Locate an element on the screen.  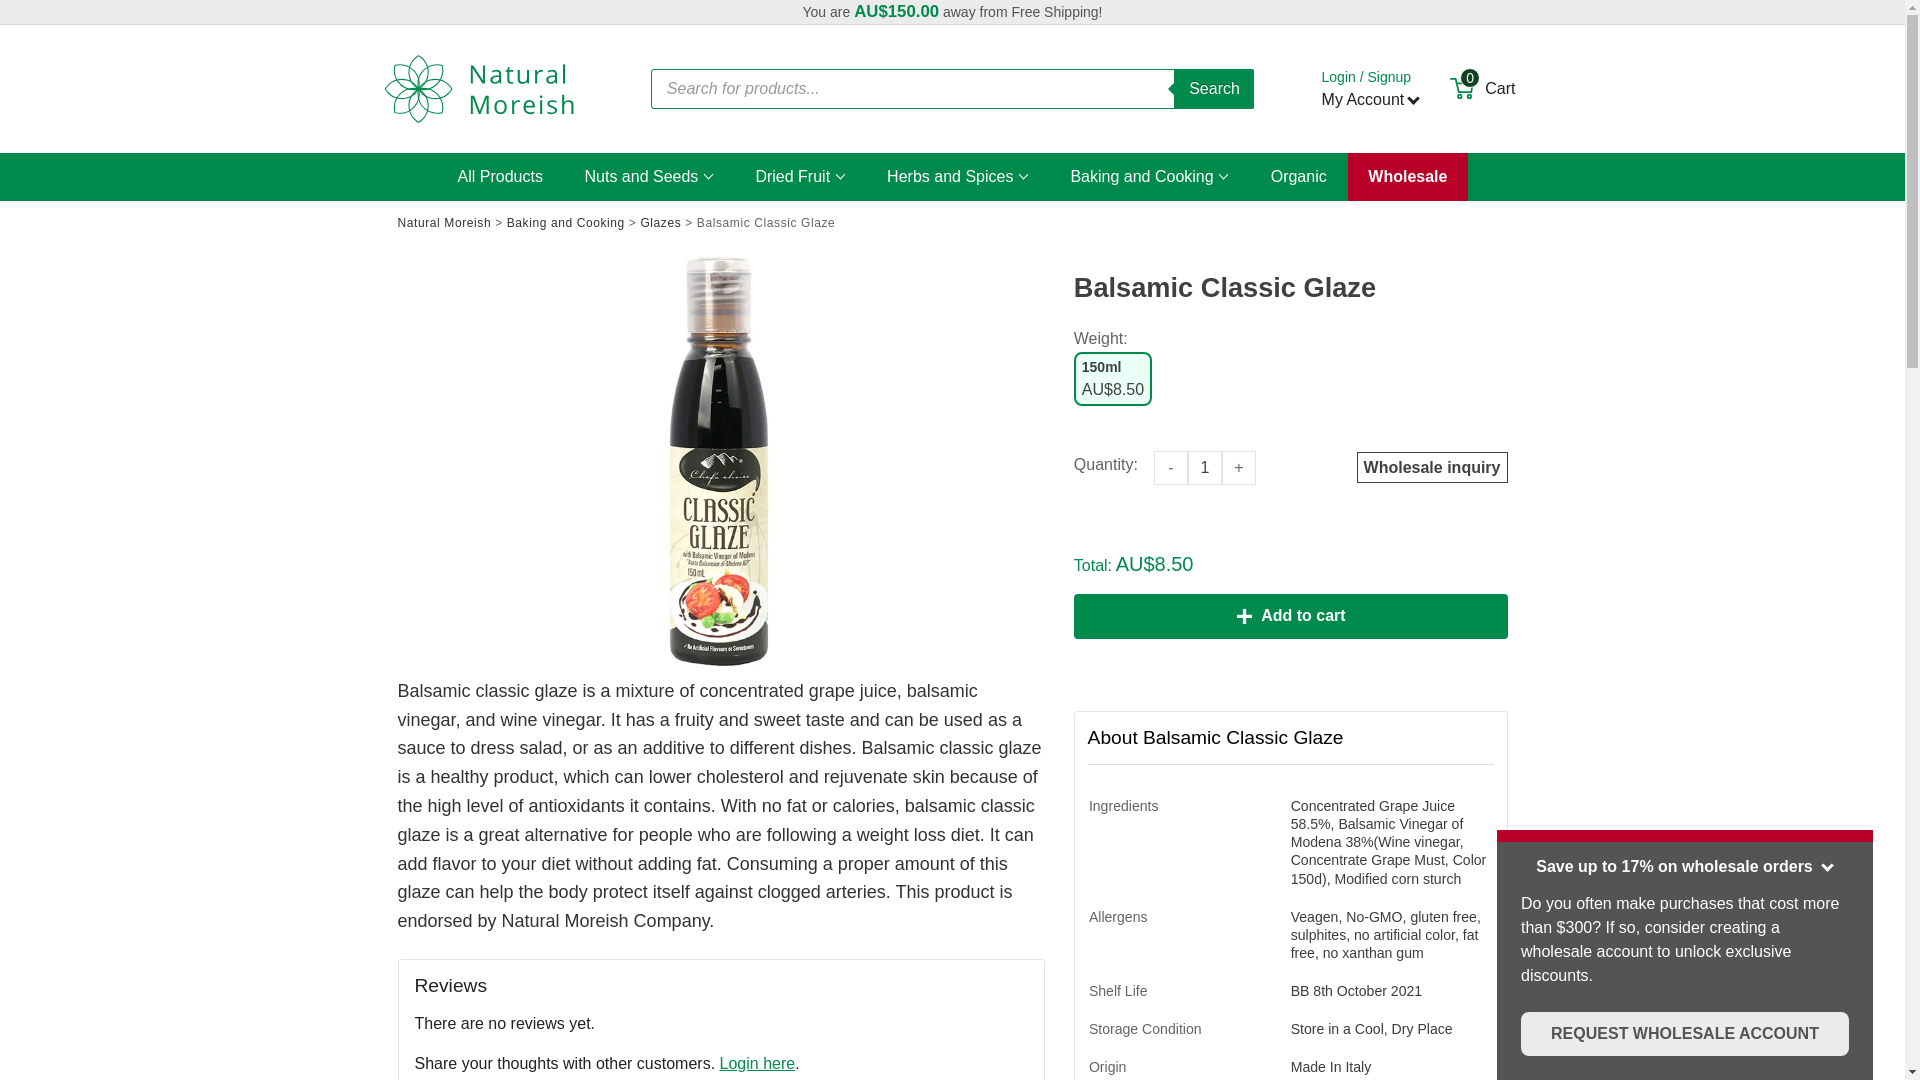
Qty is located at coordinates (1205, 468).